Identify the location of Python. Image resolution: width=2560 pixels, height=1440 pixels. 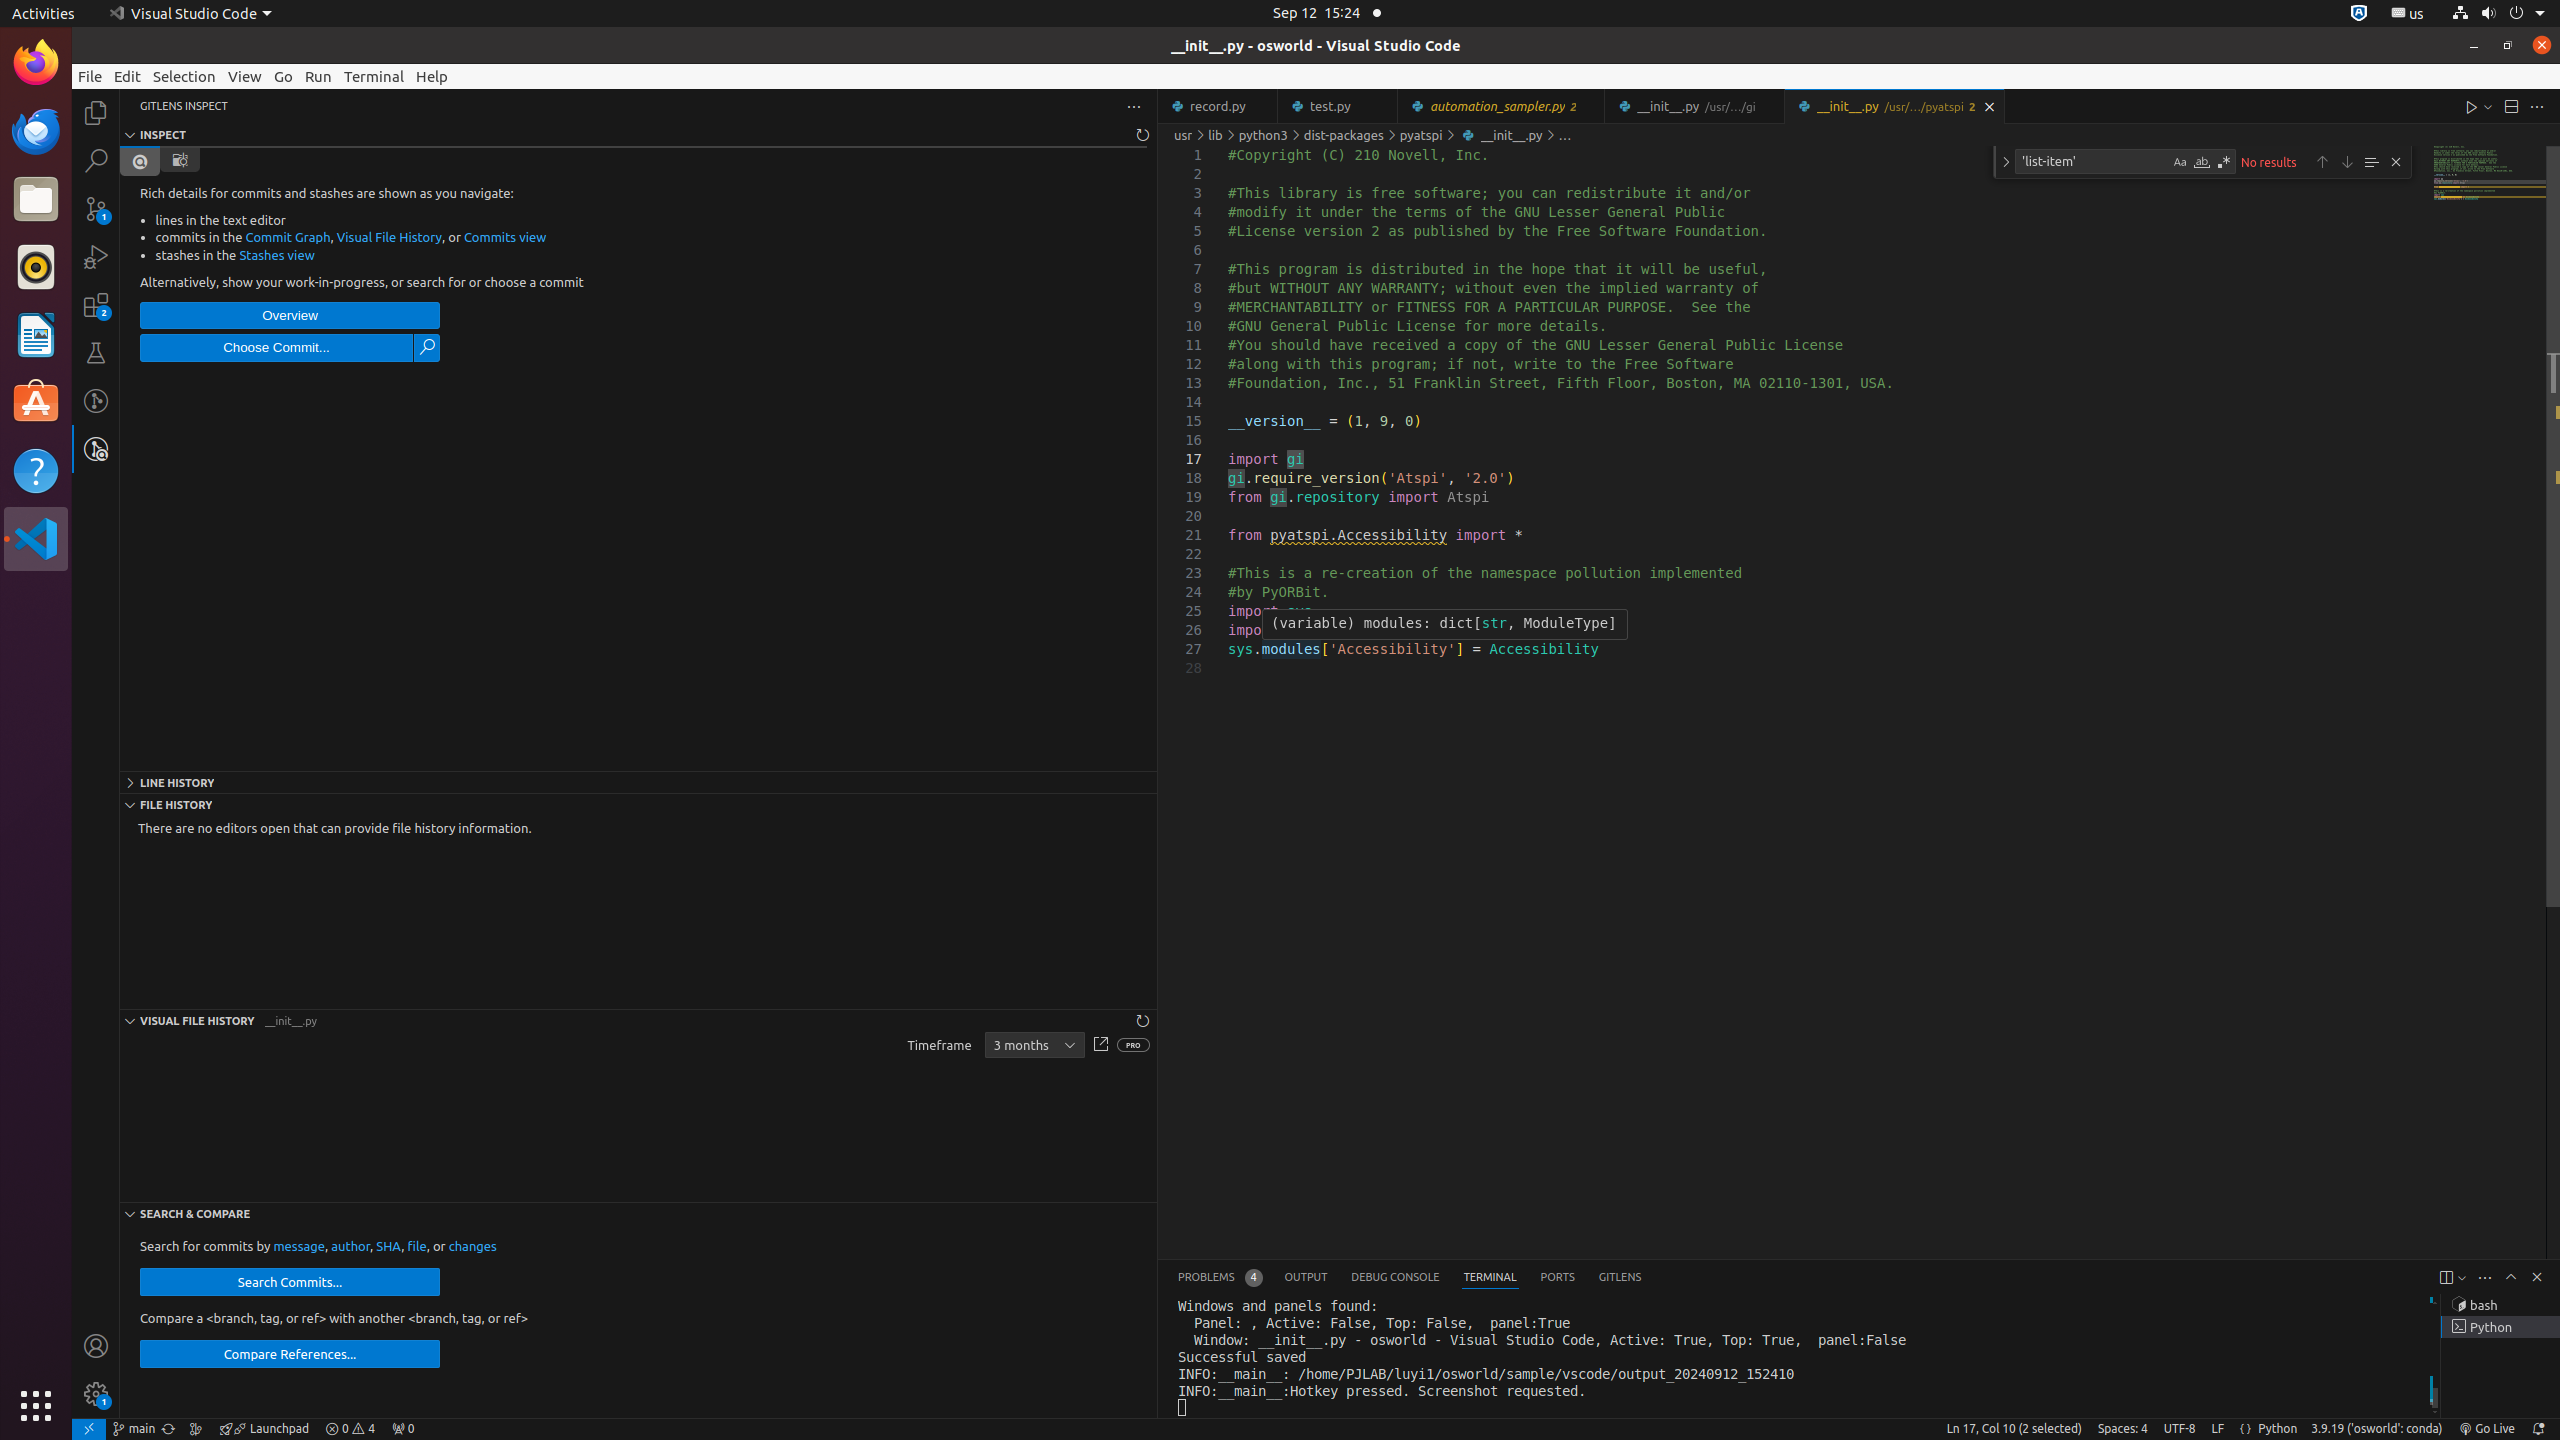
(2278, 1429).